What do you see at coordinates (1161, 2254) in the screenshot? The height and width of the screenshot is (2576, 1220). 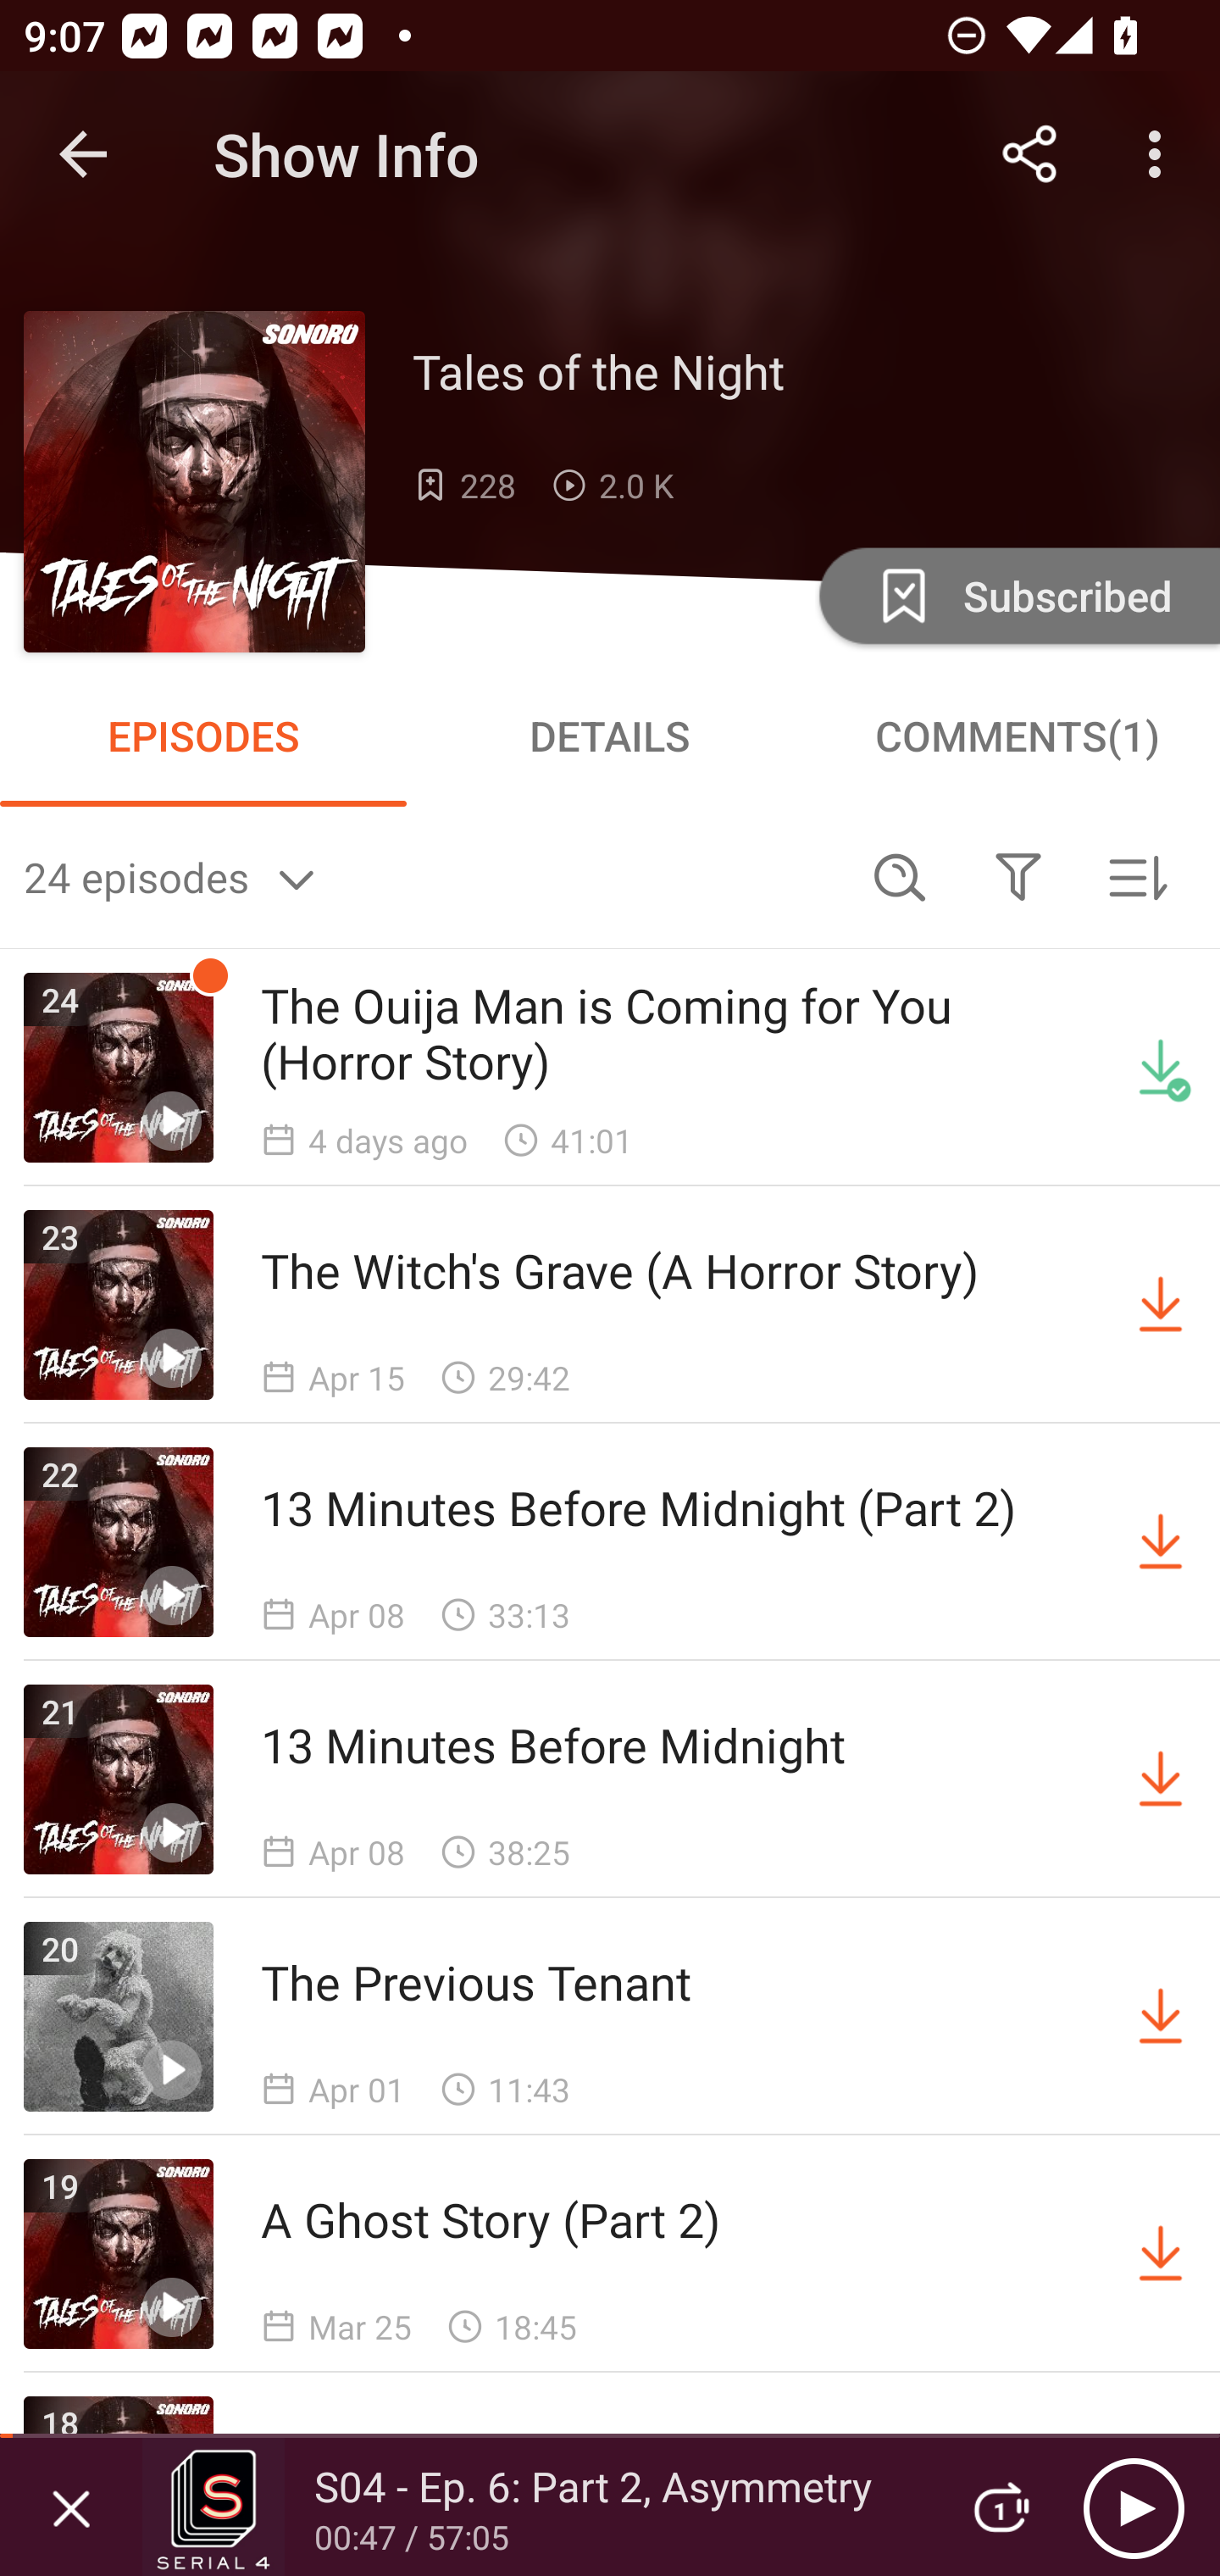 I see `Download` at bounding box center [1161, 2254].